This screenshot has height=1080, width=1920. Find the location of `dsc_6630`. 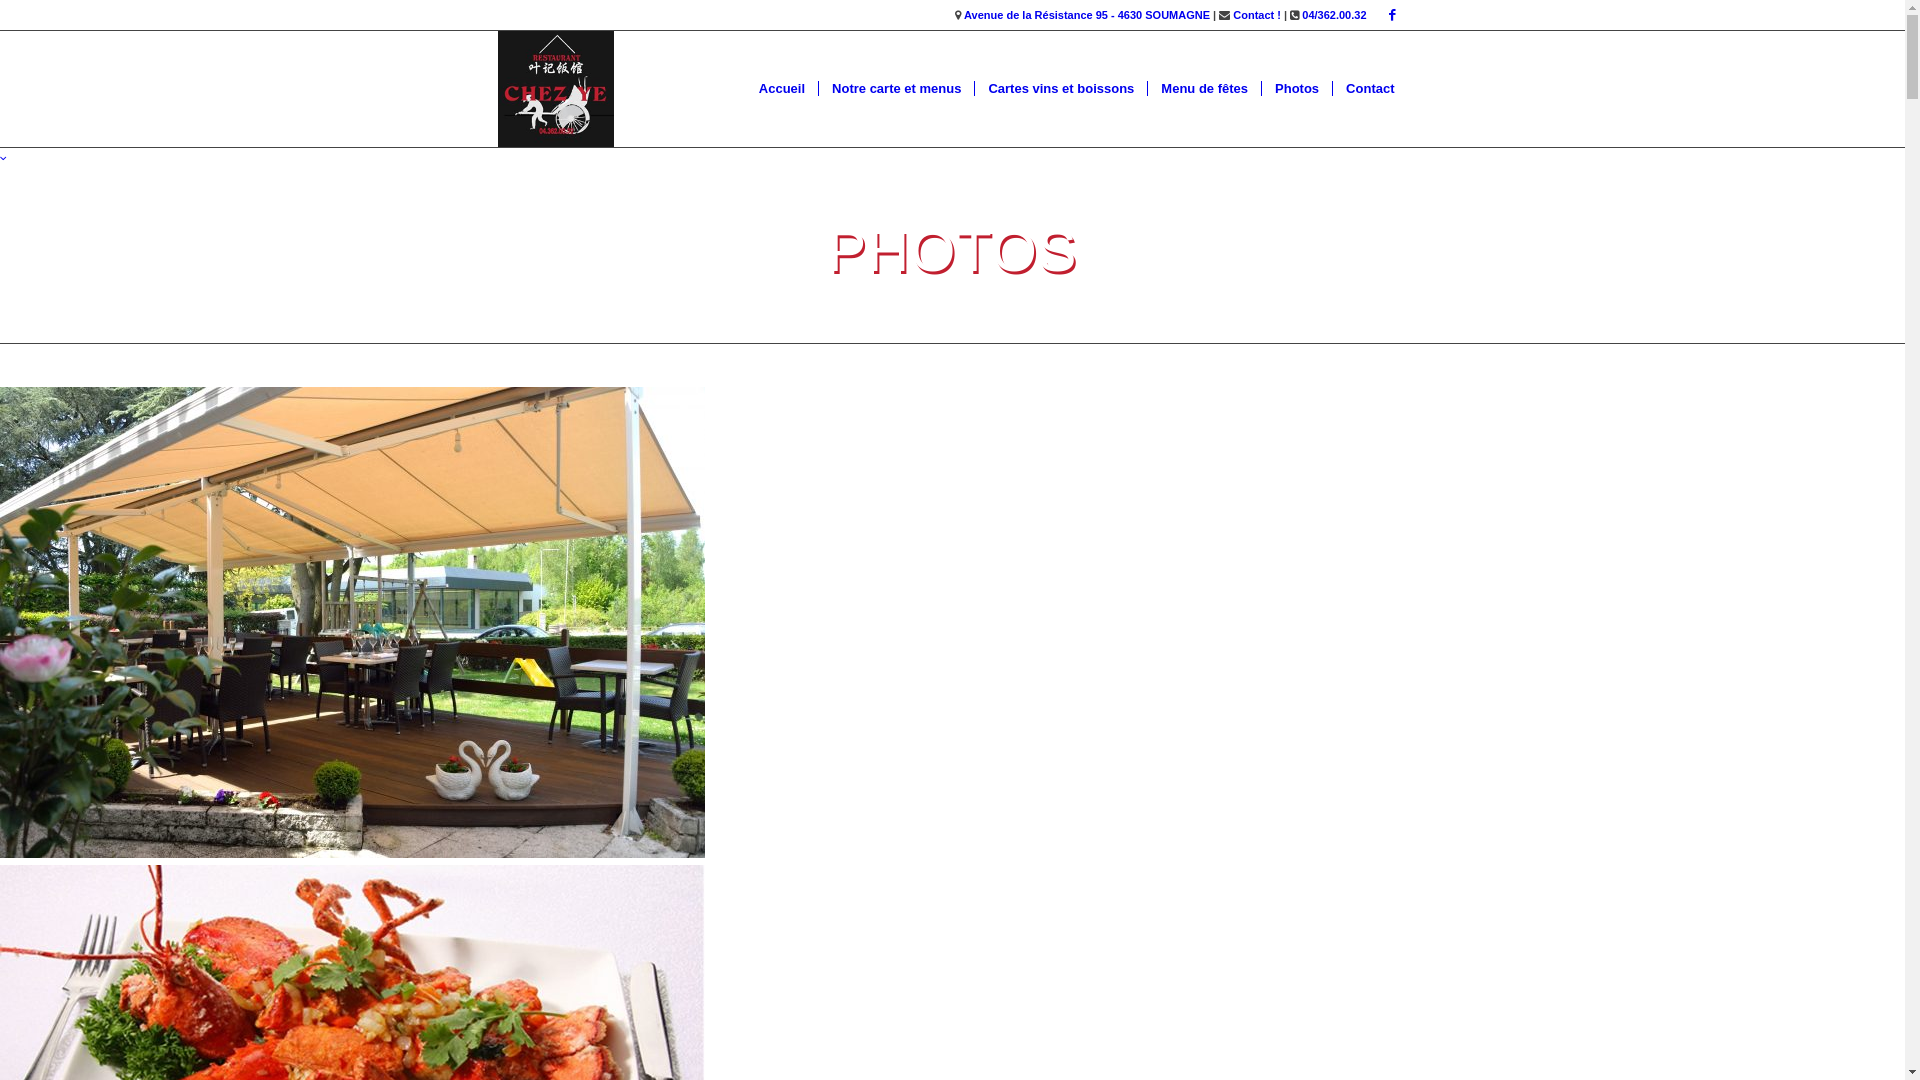

dsc_6630 is located at coordinates (952, 626).